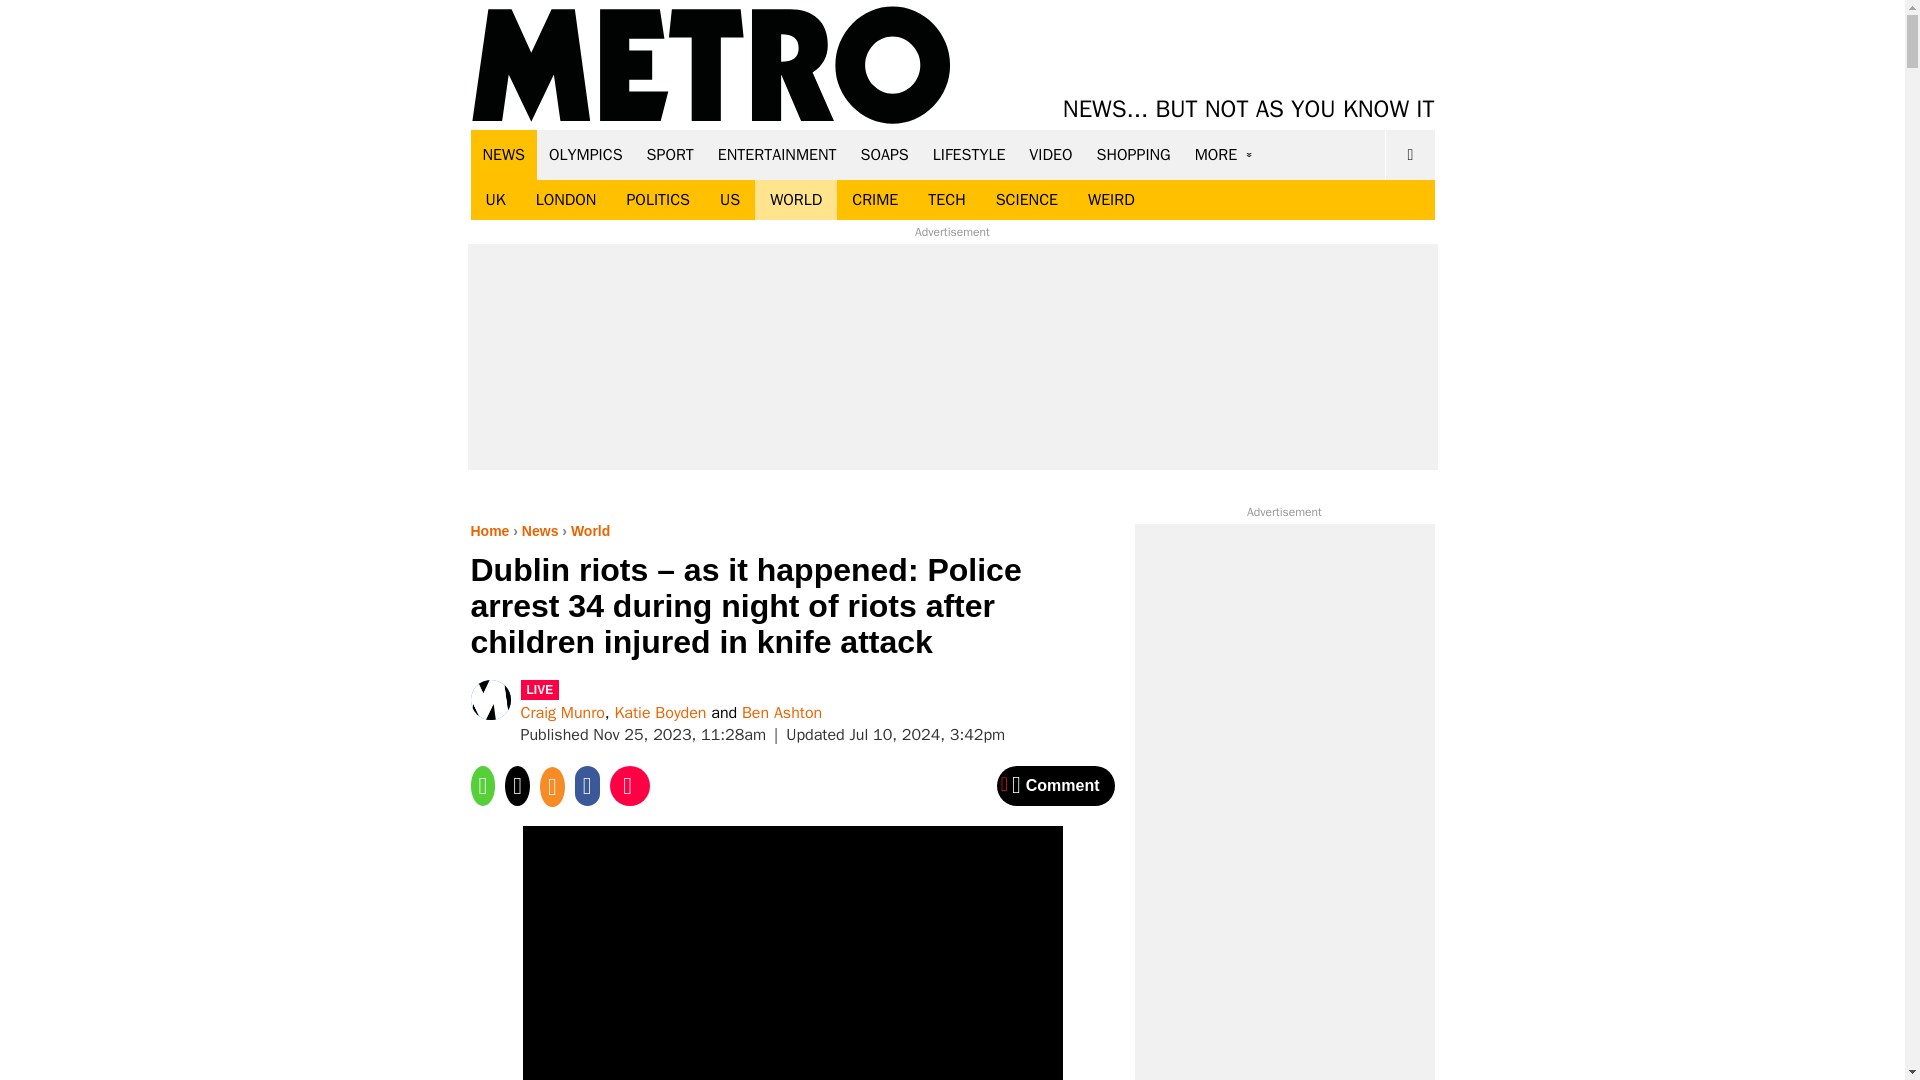 The width and height of the screenshot is (1920, 1080). I want to click on Metro, so click(711, 66).